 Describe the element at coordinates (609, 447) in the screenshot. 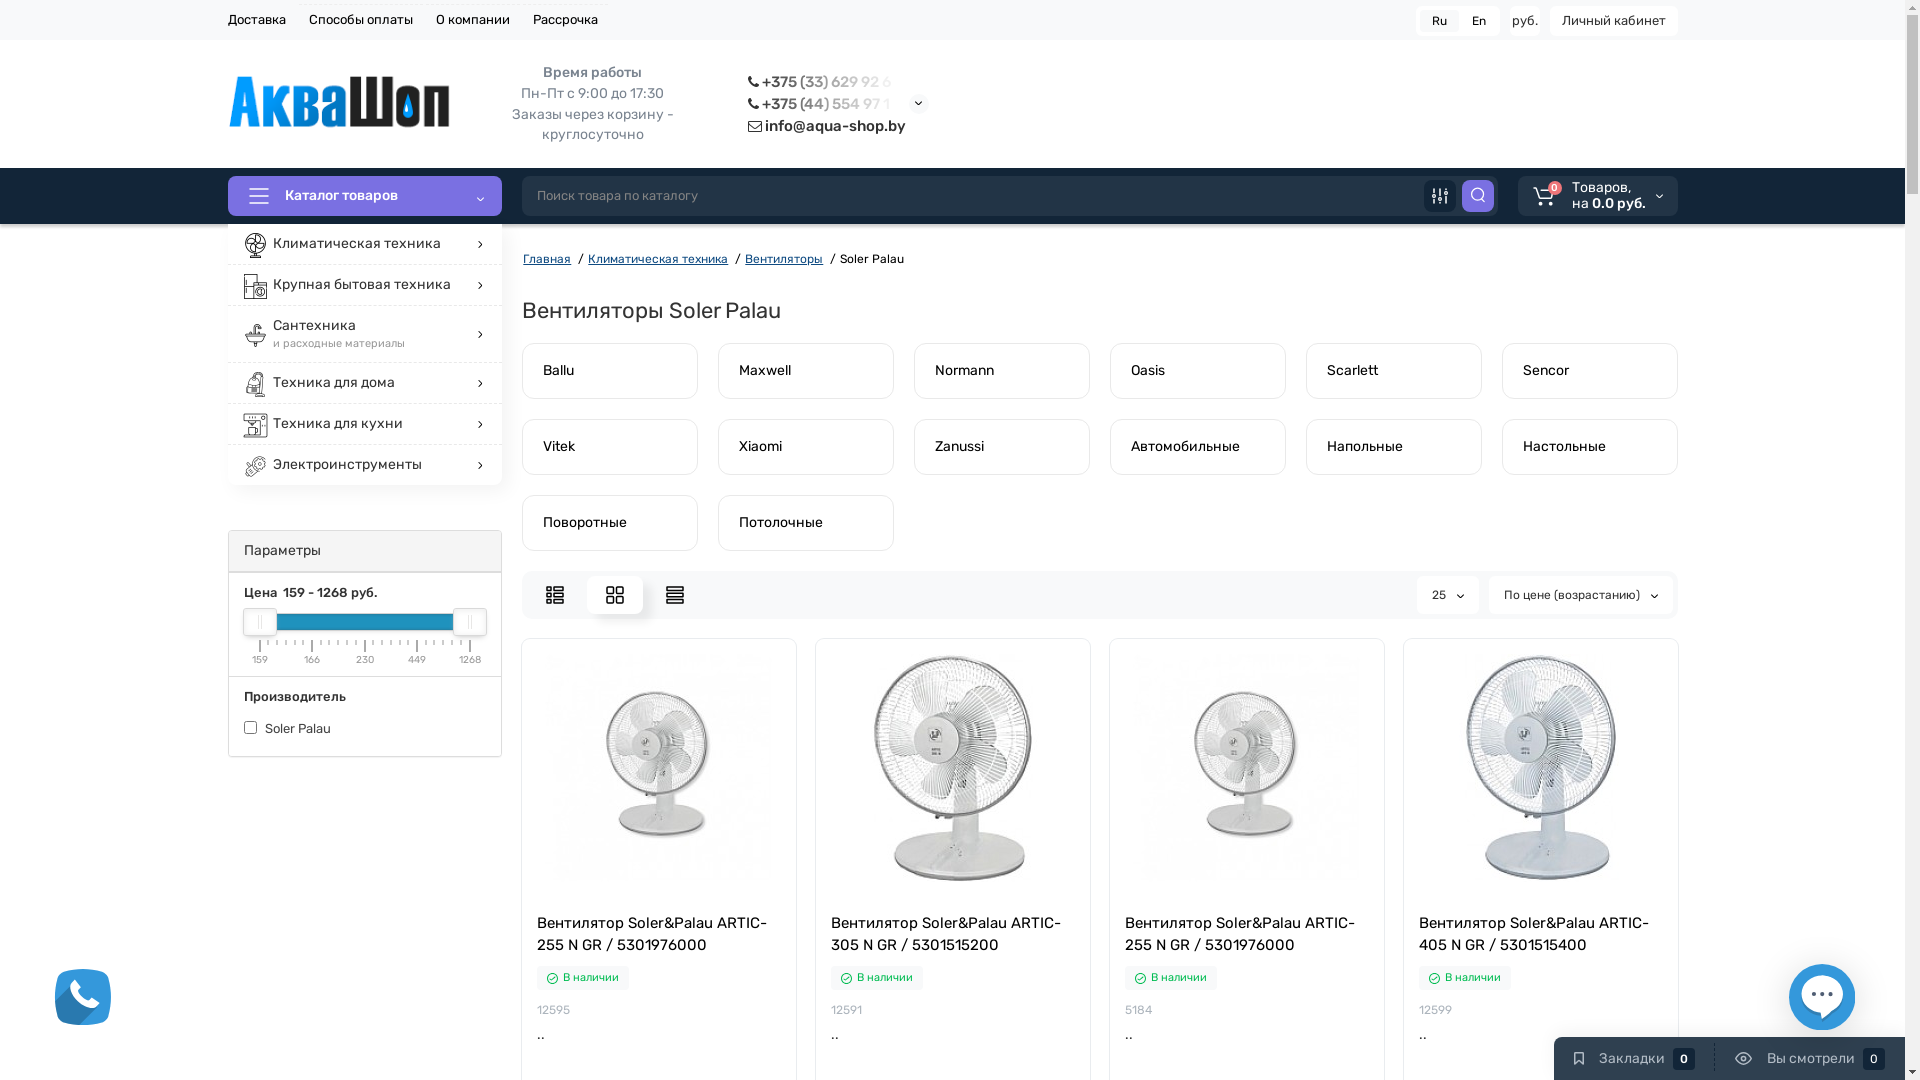

I see `Vitek` at that location.